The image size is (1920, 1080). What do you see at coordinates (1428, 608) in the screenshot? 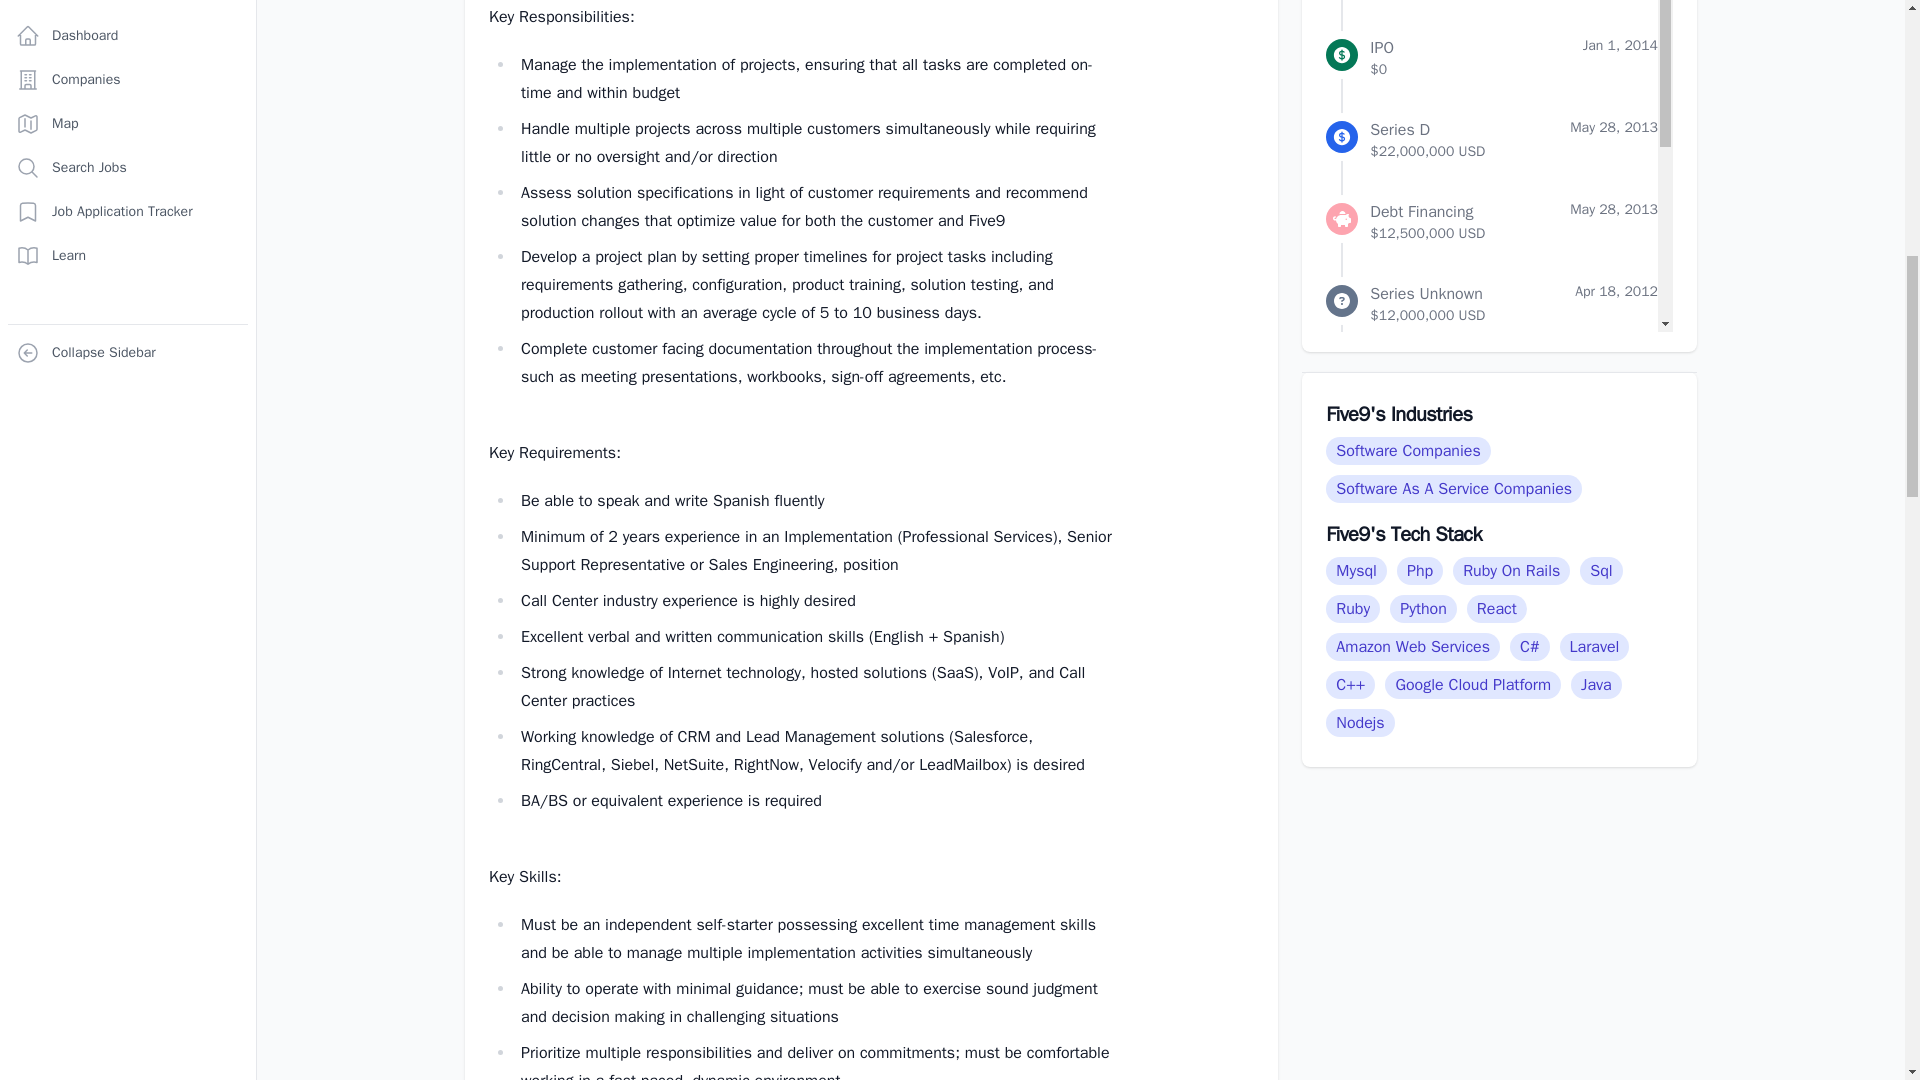
I see `Python` at bounding box center [1428, 608].